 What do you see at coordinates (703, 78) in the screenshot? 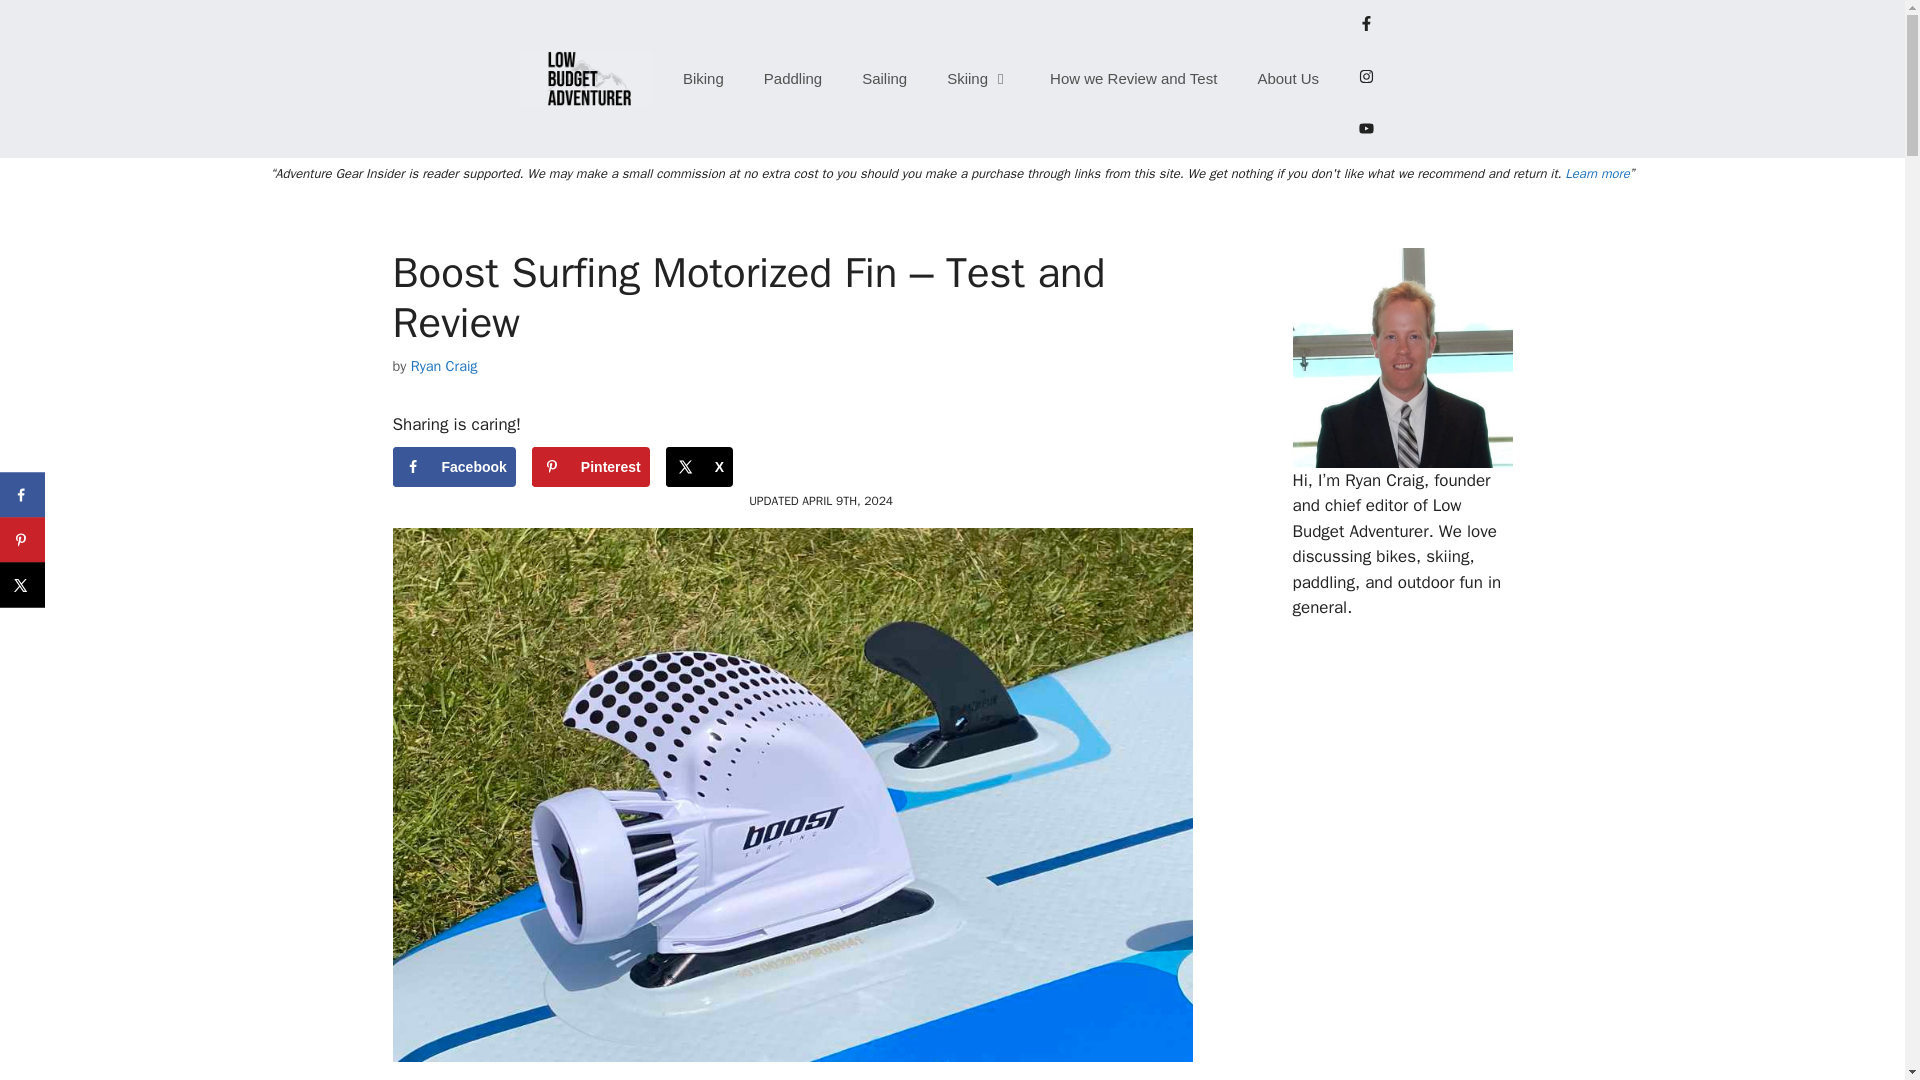
I see `Biking` at bounding box center [703, 78].